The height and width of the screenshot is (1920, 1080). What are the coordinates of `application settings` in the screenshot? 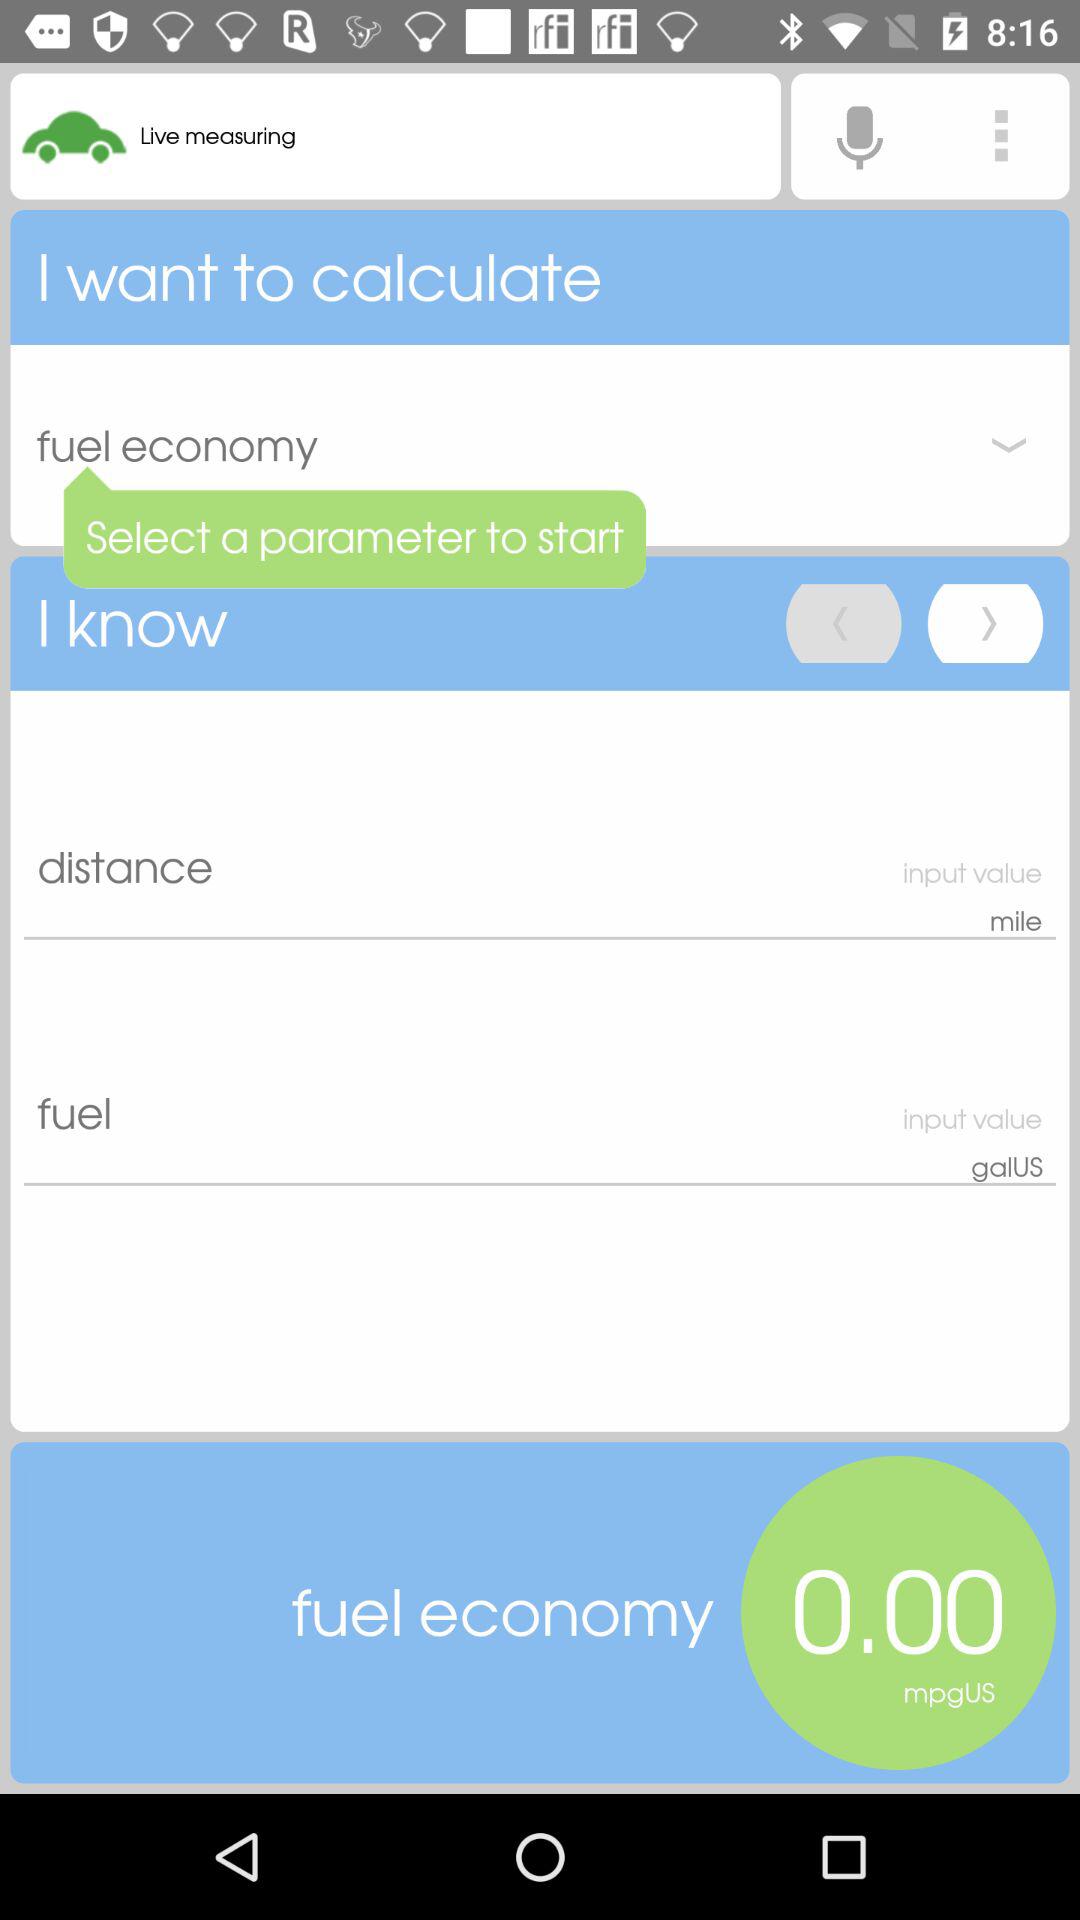 It's located at (1001, 136).